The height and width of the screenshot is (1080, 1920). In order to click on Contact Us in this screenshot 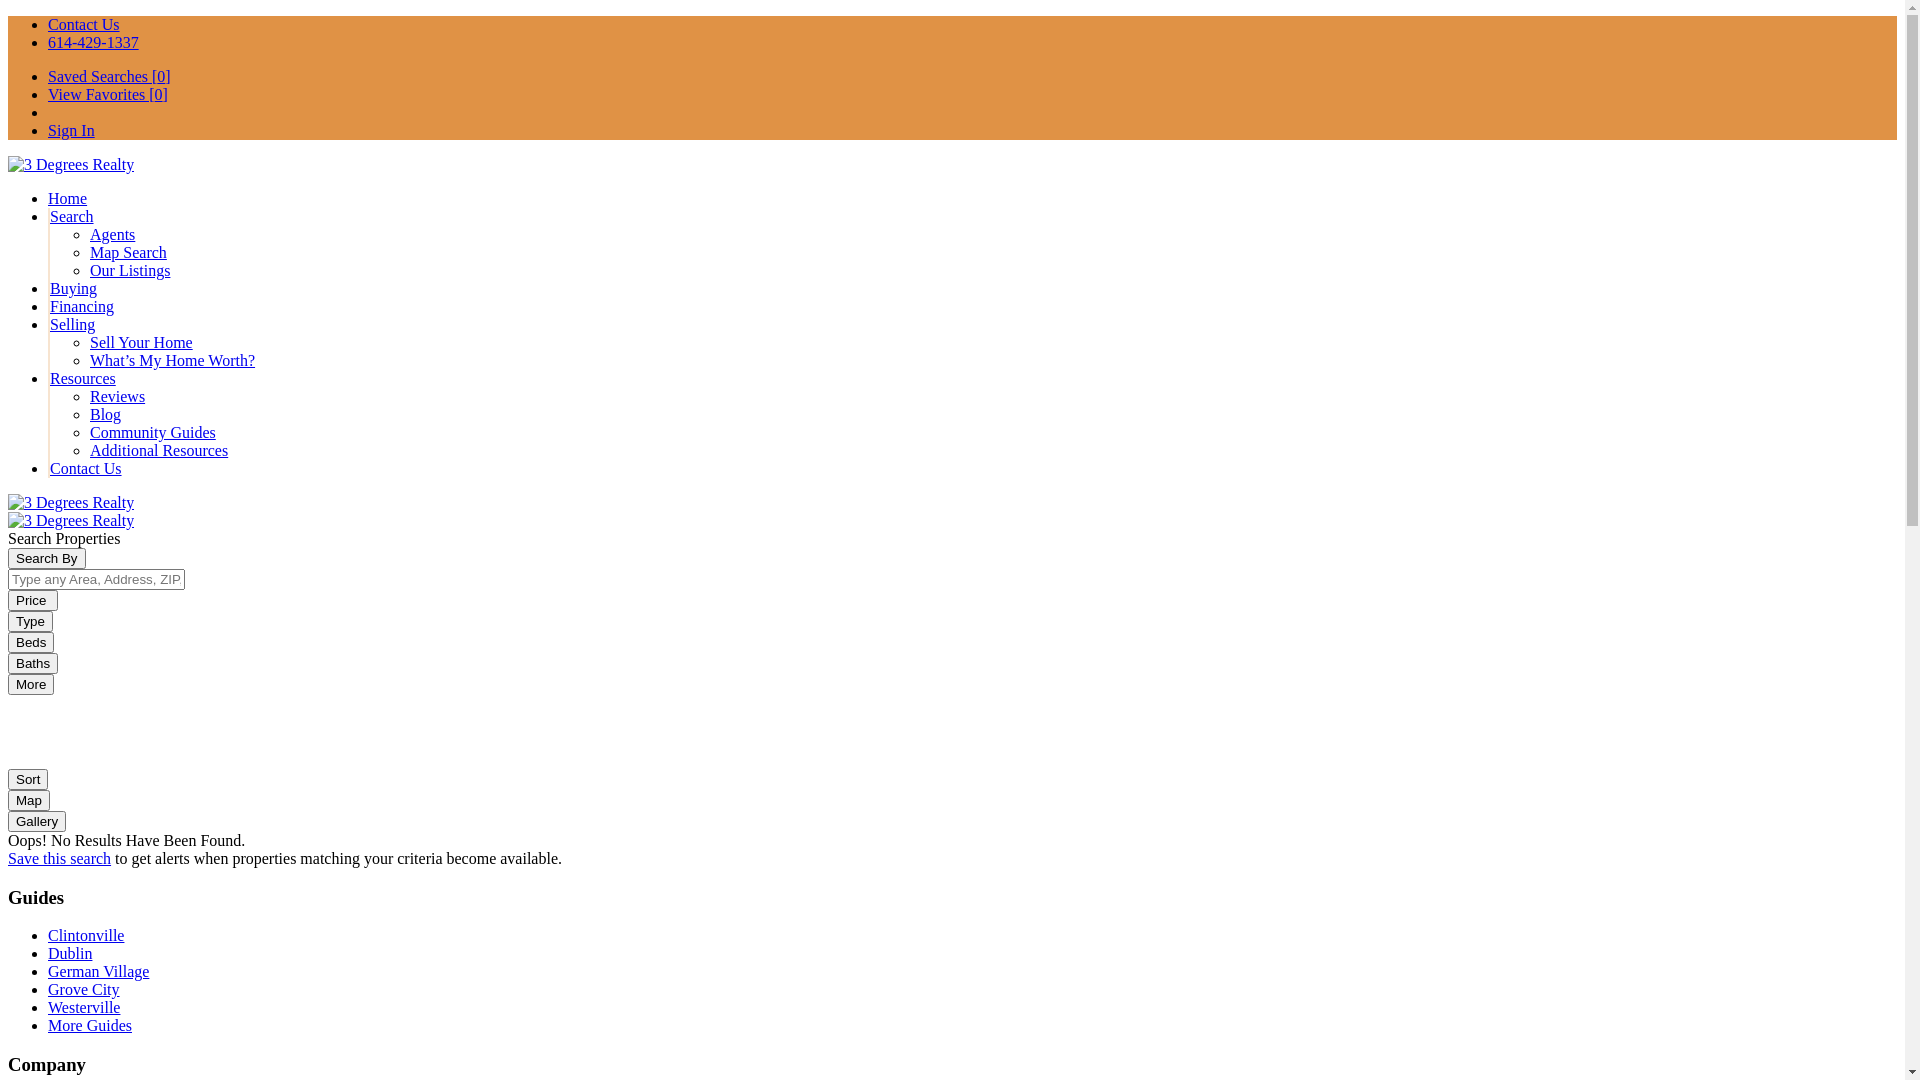, I will do `click(84, 24)`.